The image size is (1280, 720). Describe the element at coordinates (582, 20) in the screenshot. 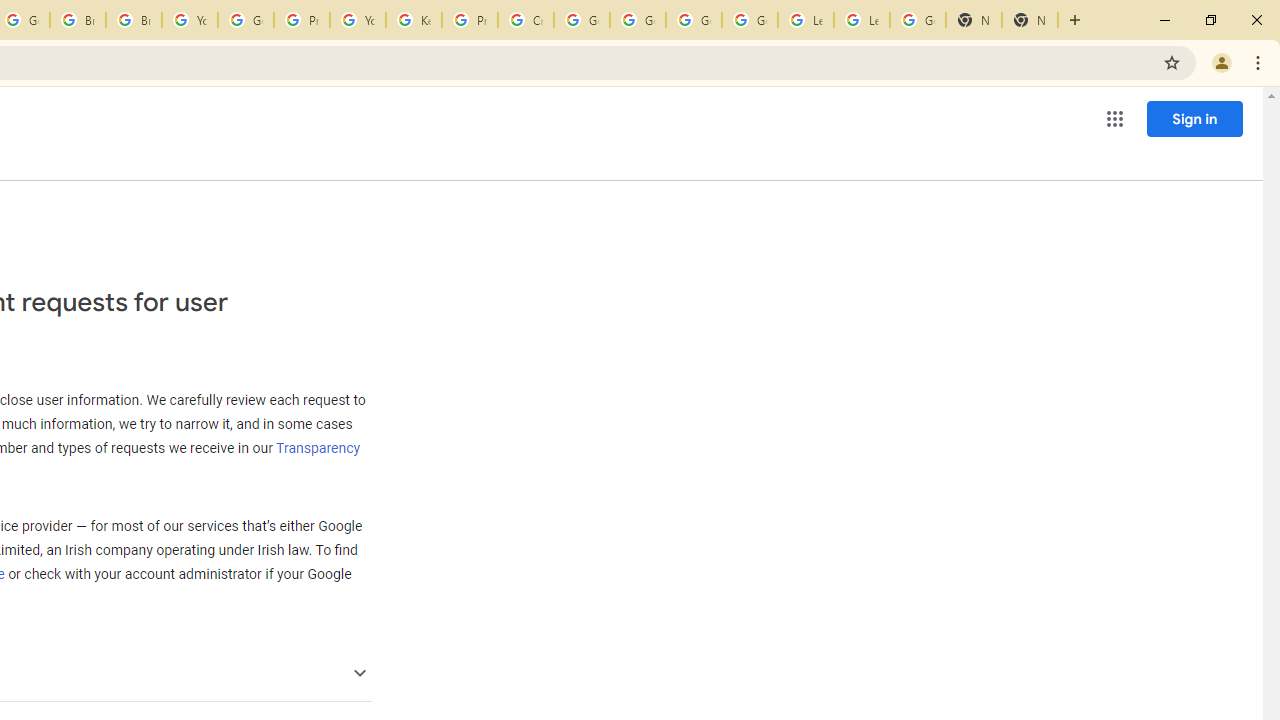

I see `Google Account Help` at that location.